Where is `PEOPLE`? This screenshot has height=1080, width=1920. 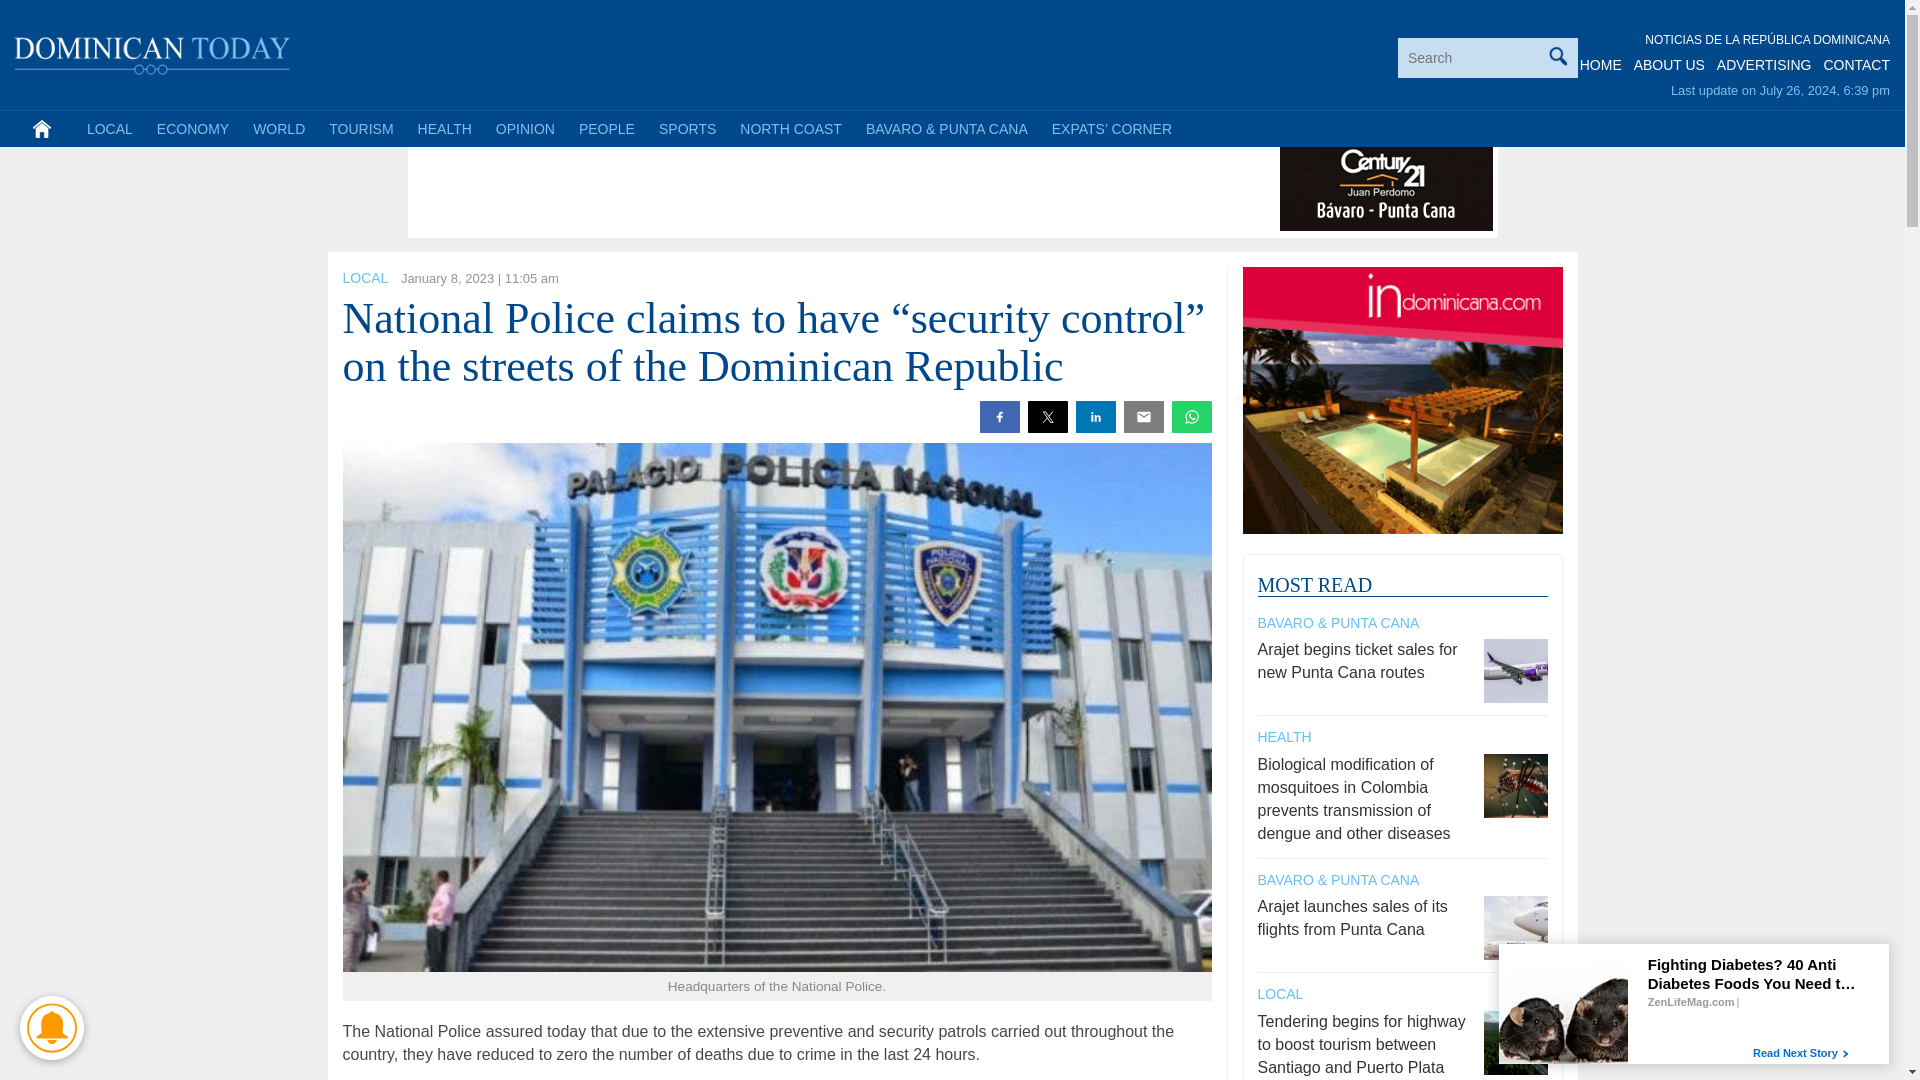 PEOPLE is located at coordinates (606, 128).